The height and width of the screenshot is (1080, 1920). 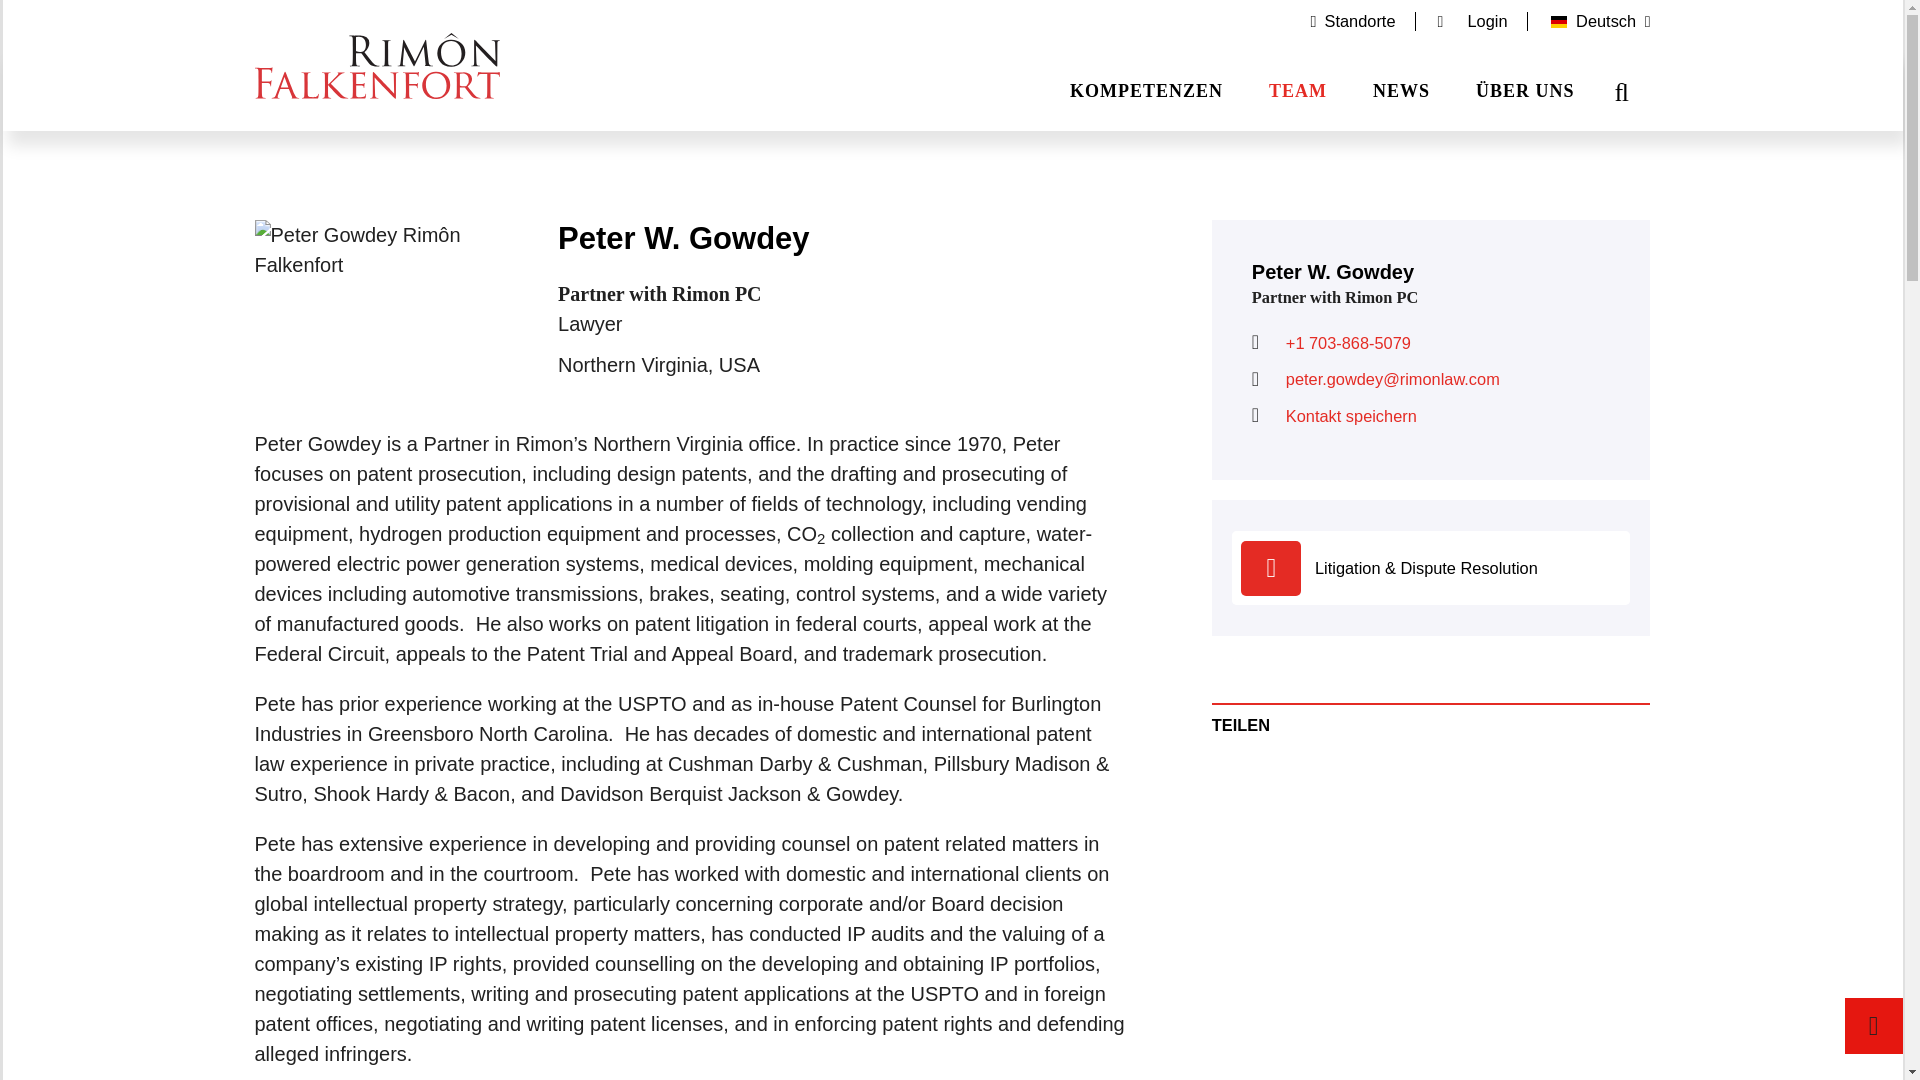 I want to click on Deutsch, so click(x=1590, y=22).